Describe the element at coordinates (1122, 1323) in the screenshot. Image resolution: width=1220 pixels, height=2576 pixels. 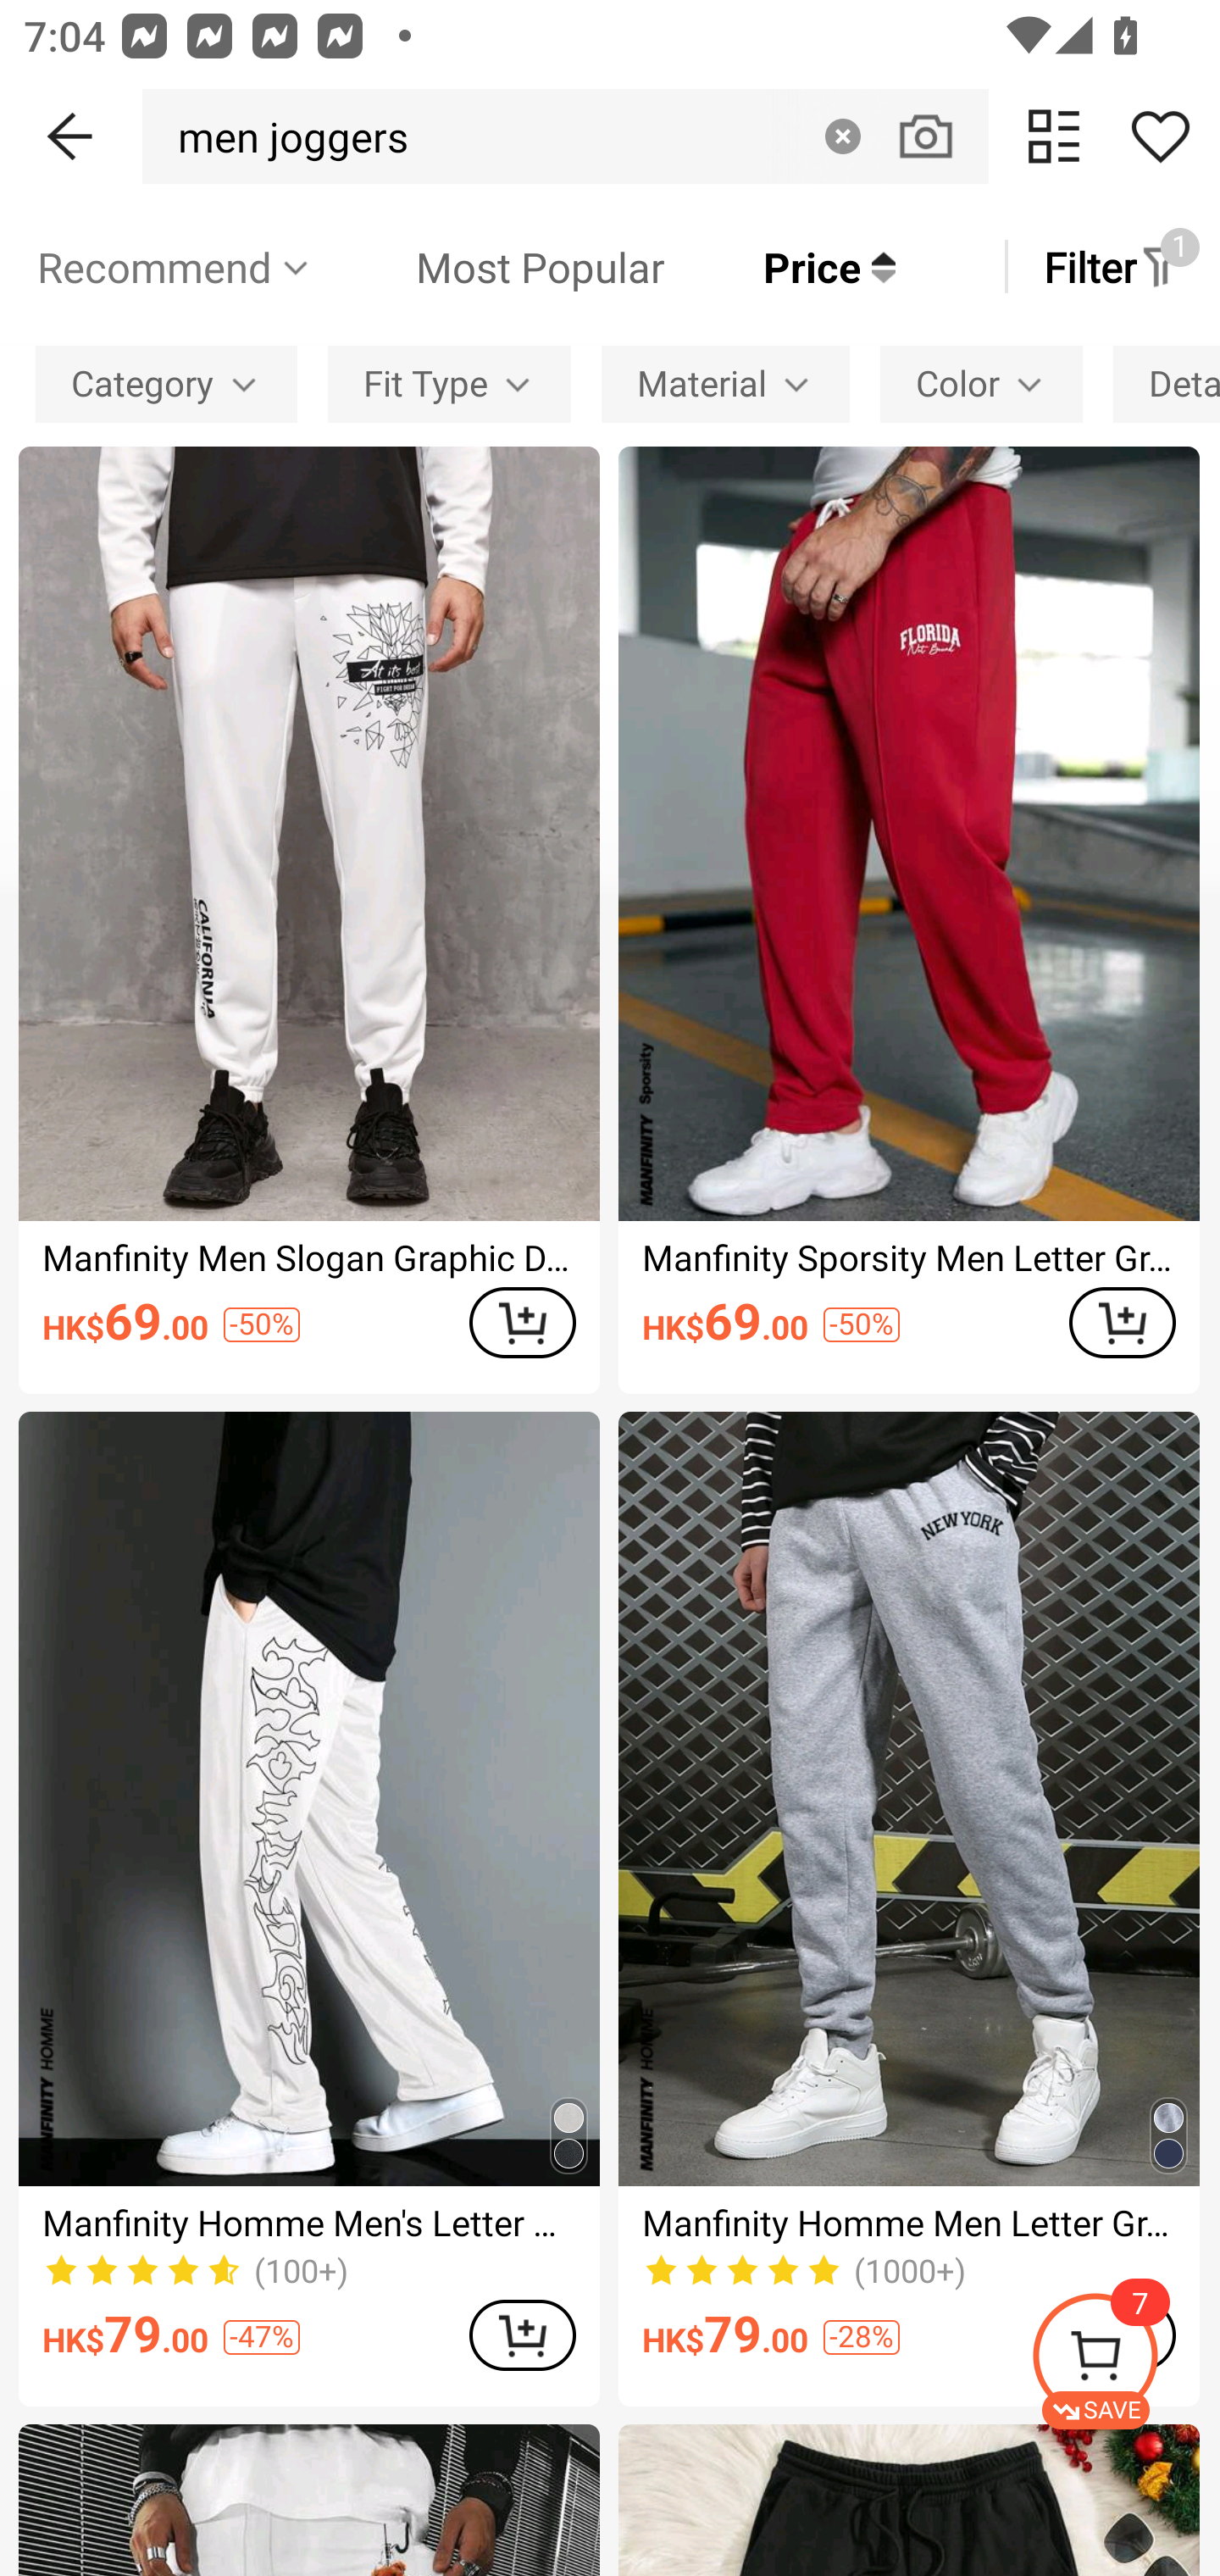
I see `ADD TO CART` at that location.